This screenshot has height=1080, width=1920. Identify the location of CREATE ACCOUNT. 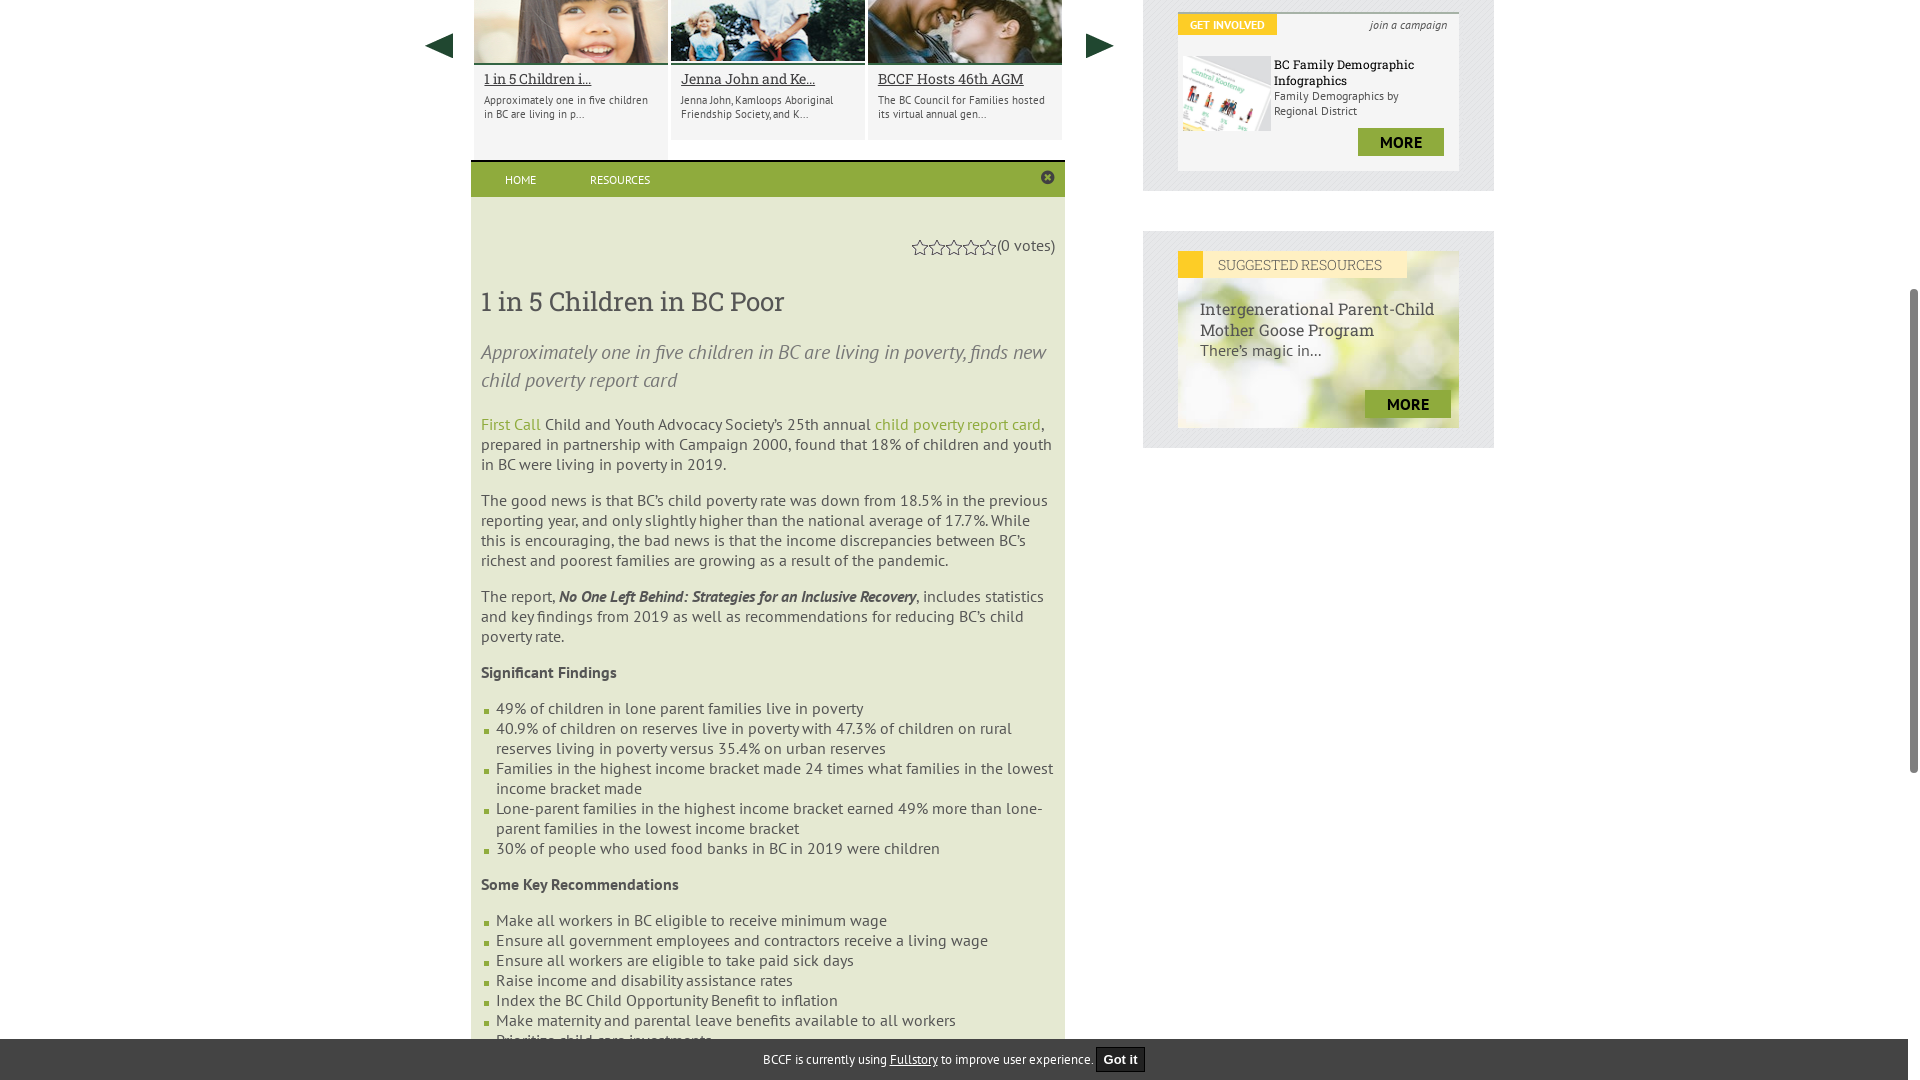
(1276, 64).